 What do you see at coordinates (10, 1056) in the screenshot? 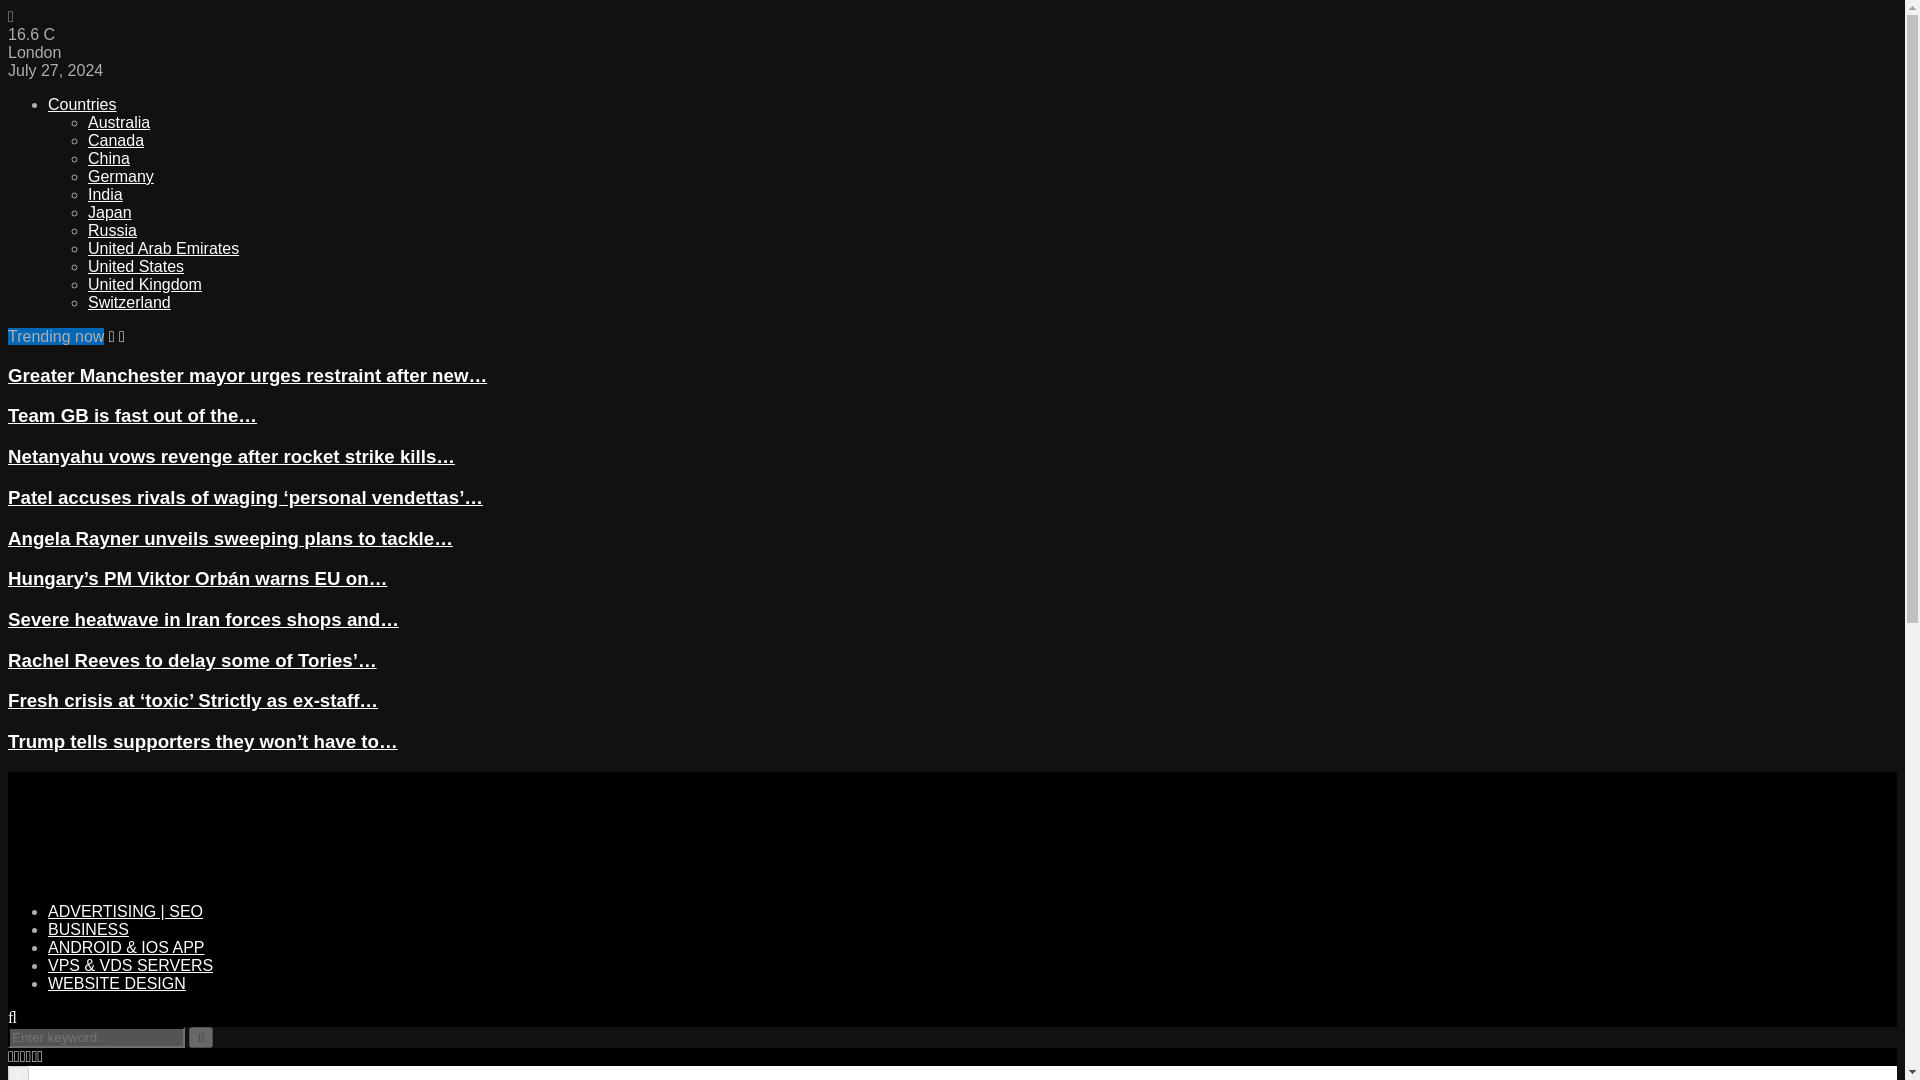
I see `Facebook` at bounding box center [10, 1056].